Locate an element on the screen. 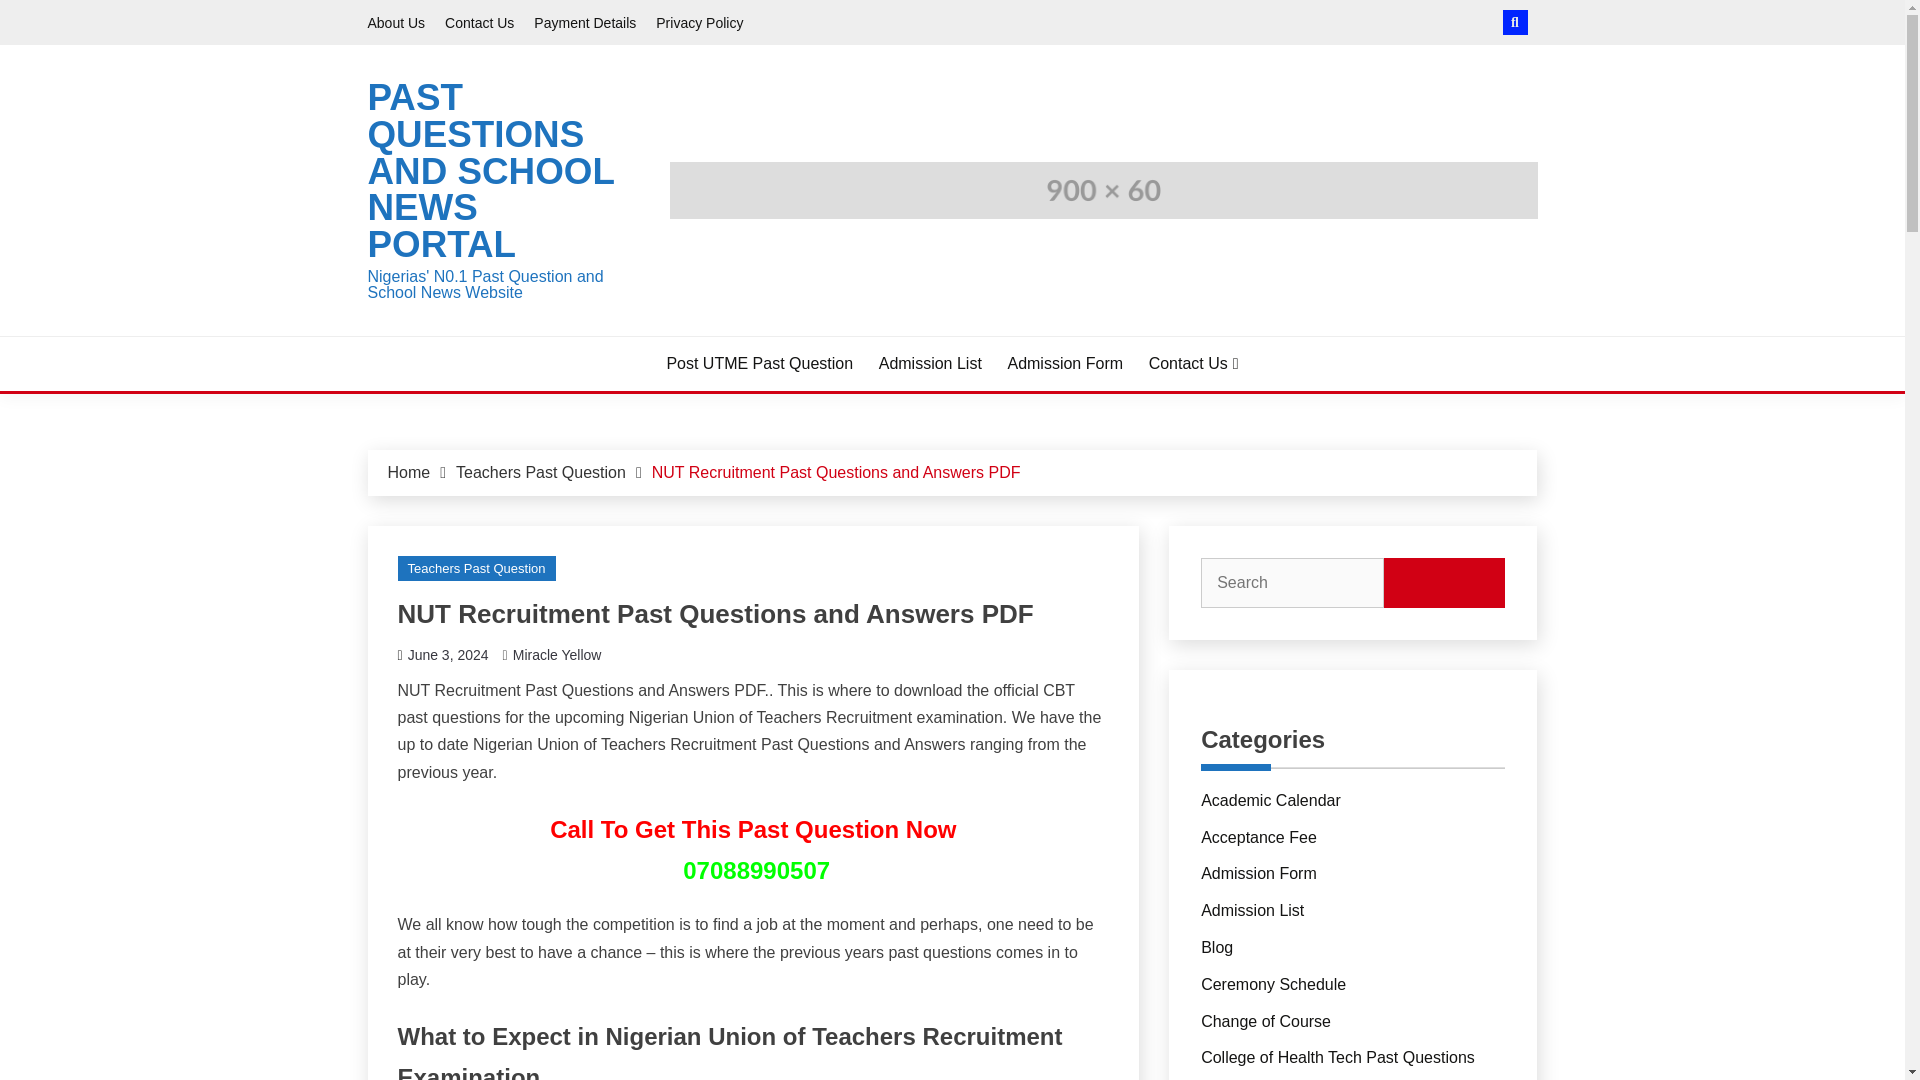 This screenshot has height=1080, width=1920. Teachers Past Question is located at coordinates (540, 472).